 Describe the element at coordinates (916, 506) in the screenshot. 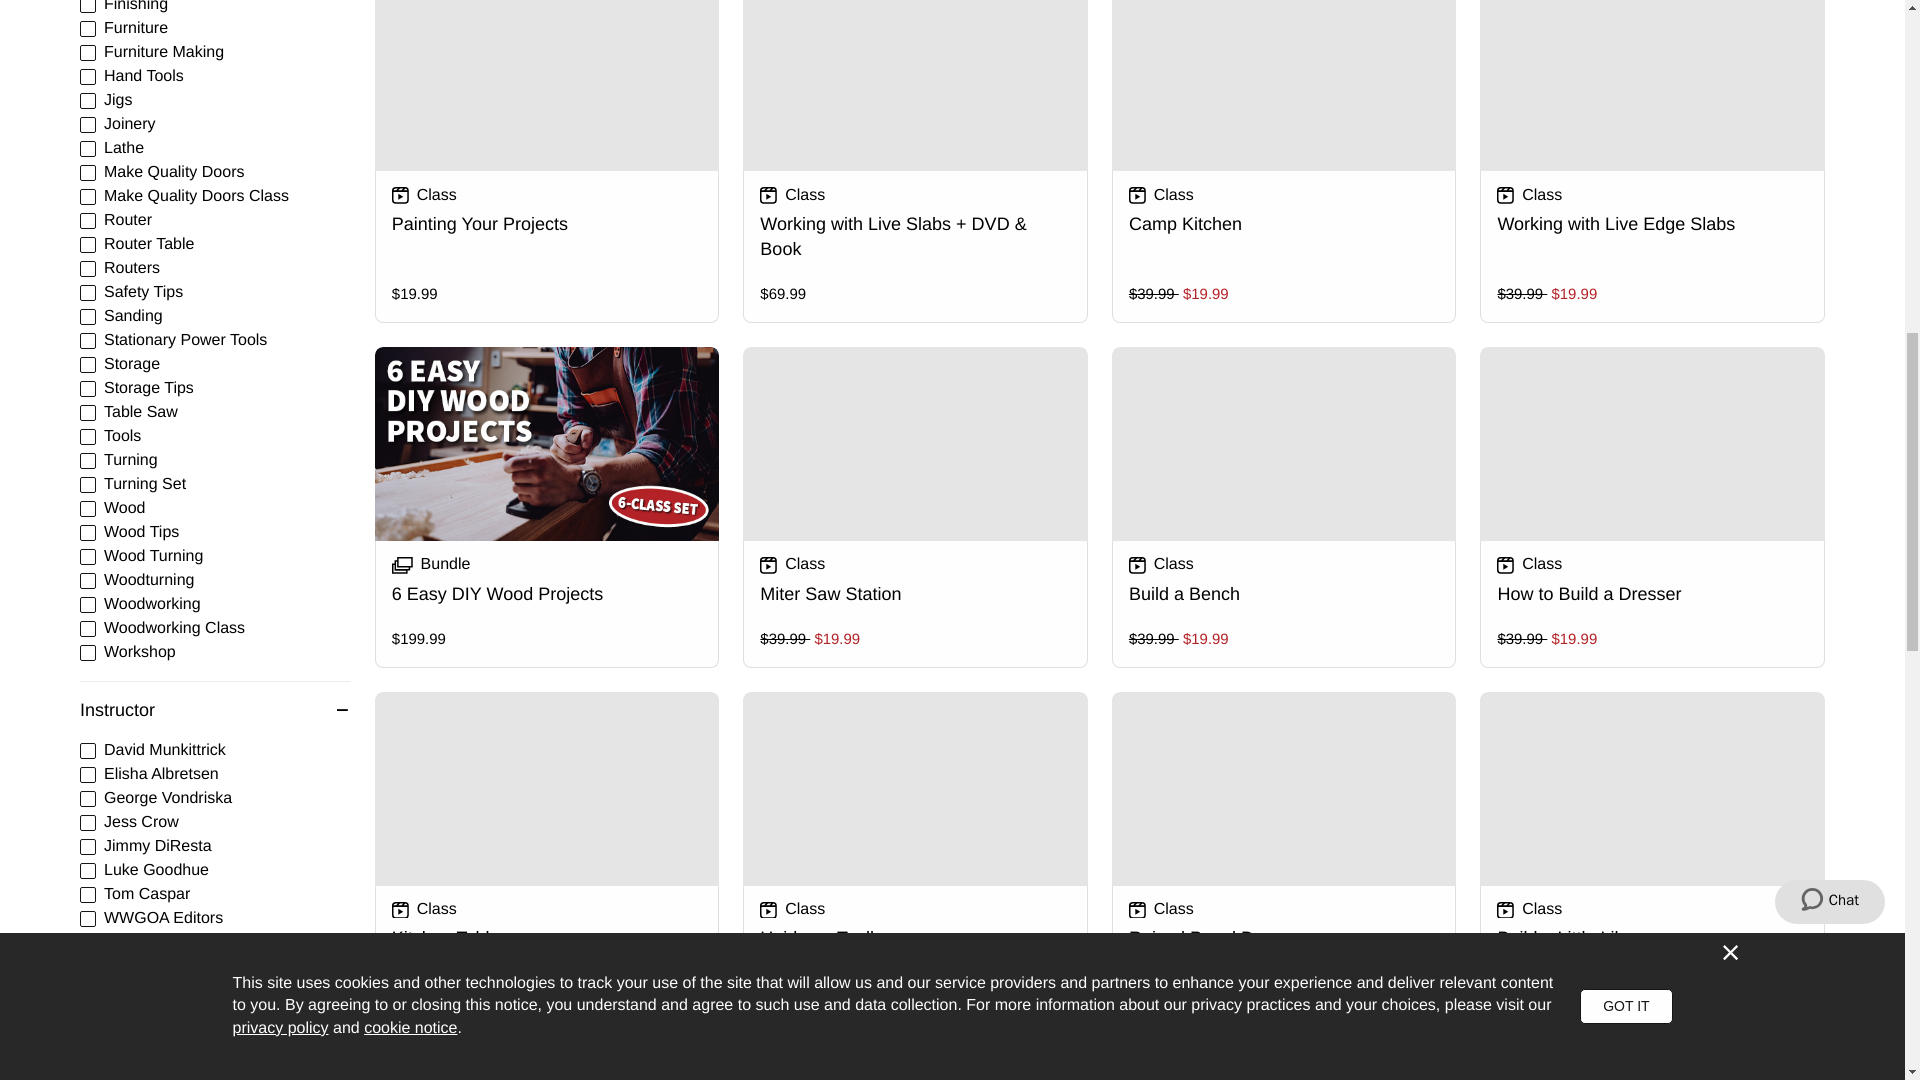

I see `Miter Saw Station` at that location.